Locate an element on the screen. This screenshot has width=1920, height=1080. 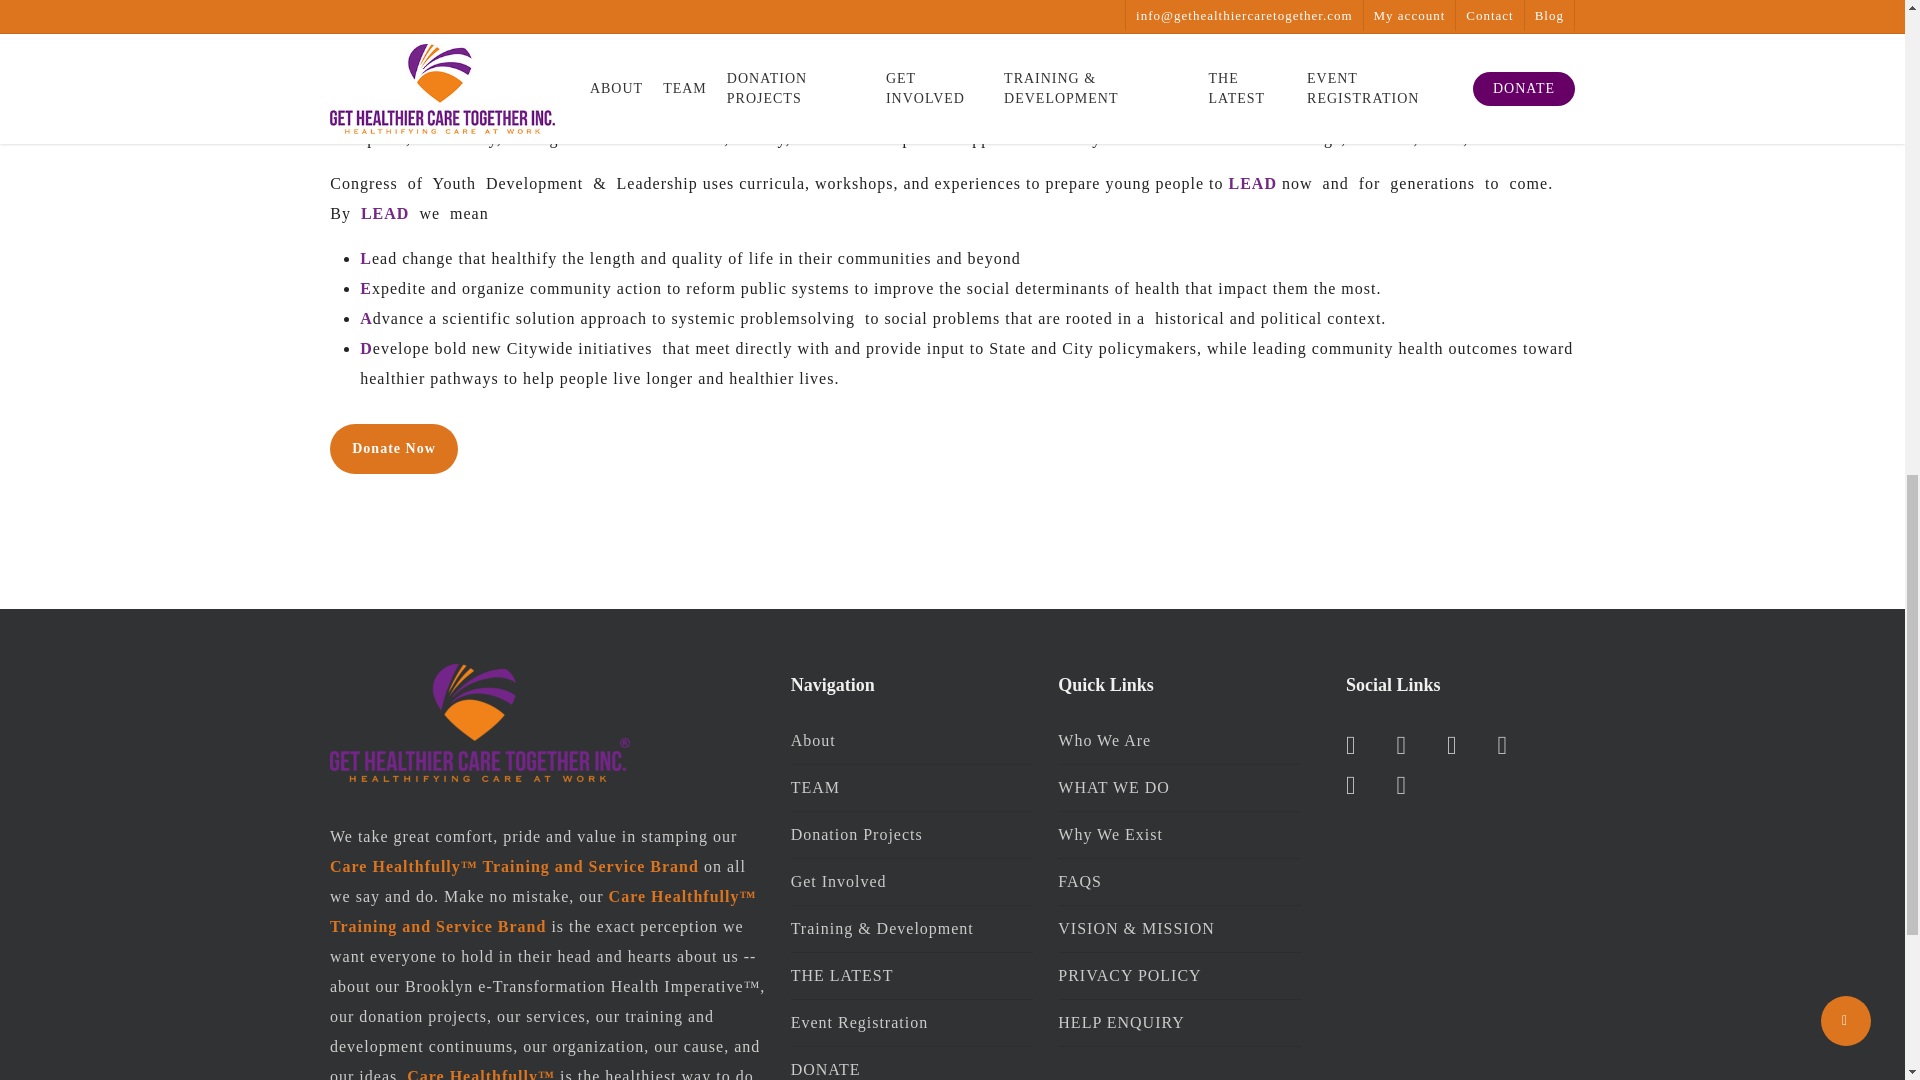
About is located at coordinates (912, 744).